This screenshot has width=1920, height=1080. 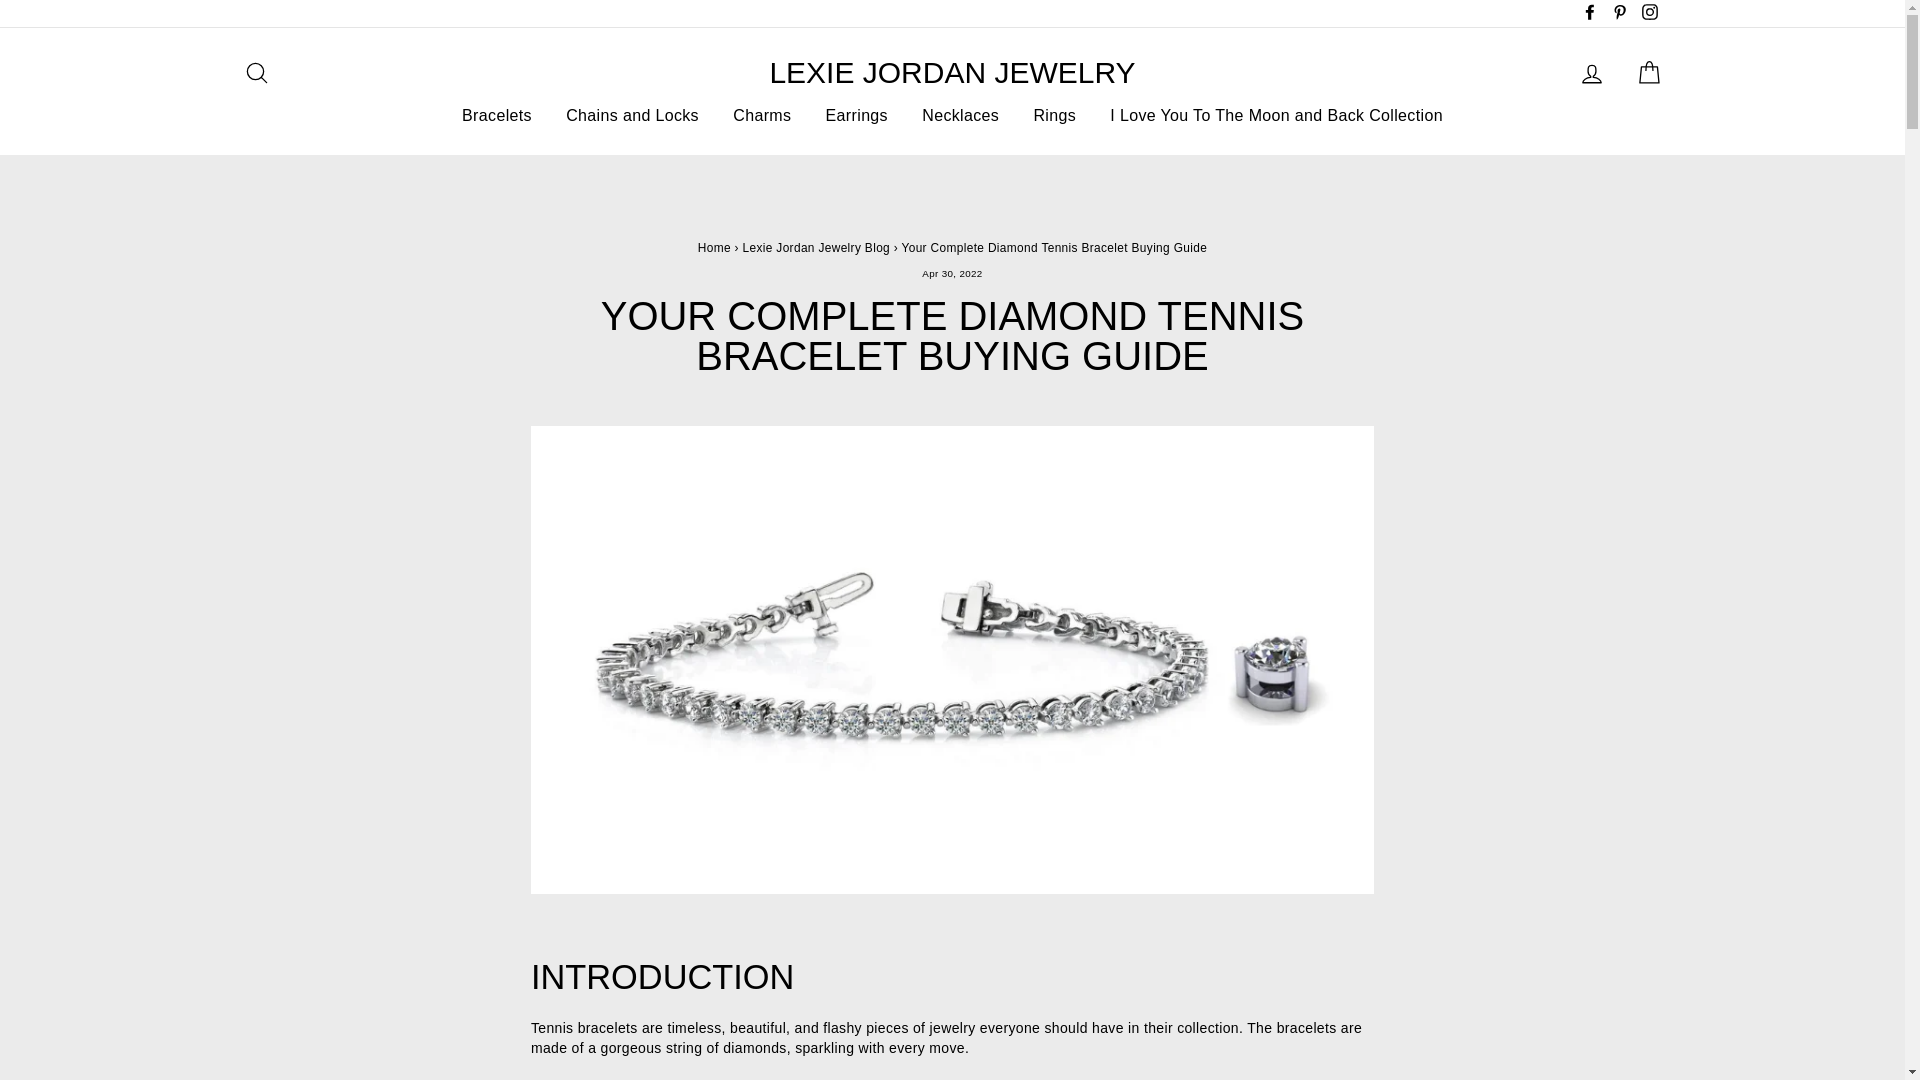 I want to click on I Love You To The Moon and Back Collection, so click(x=1276, y=116).